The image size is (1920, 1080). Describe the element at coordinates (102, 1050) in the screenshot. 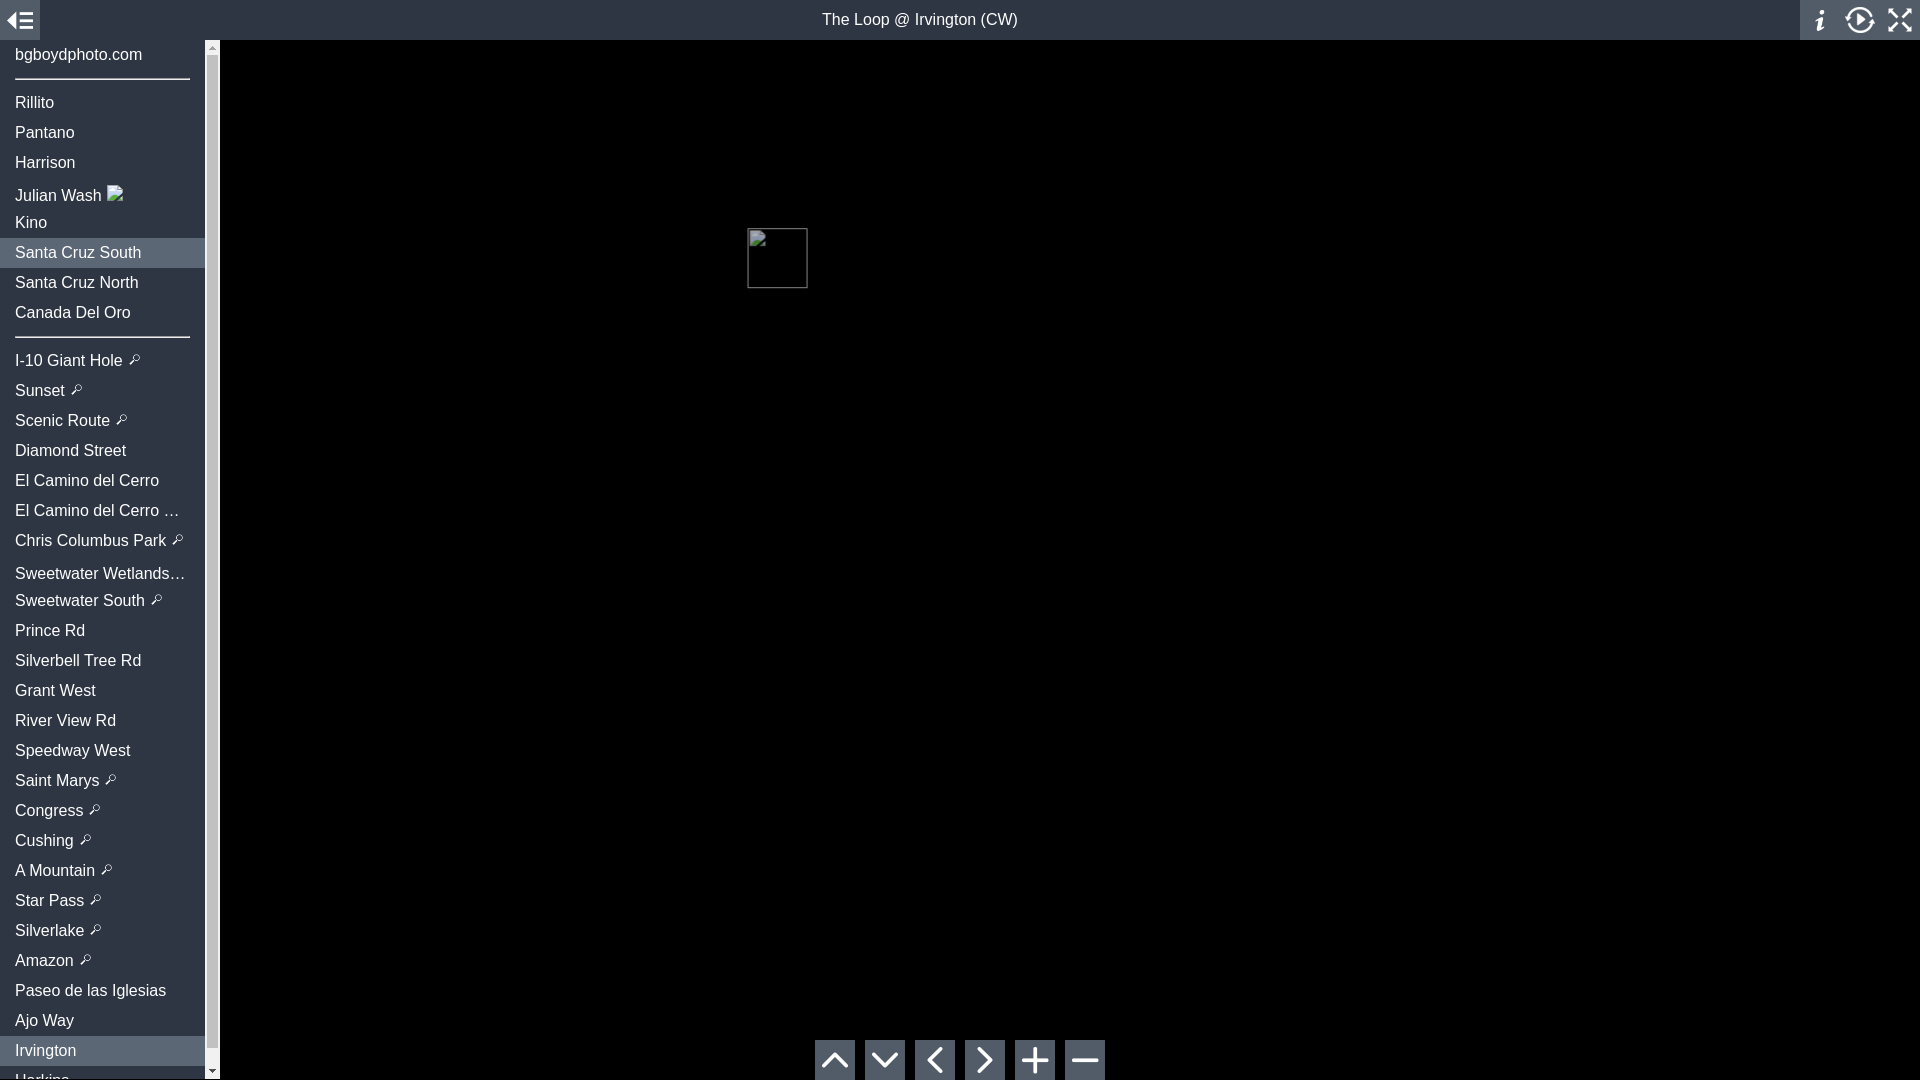

I see `Irvington` at that location.